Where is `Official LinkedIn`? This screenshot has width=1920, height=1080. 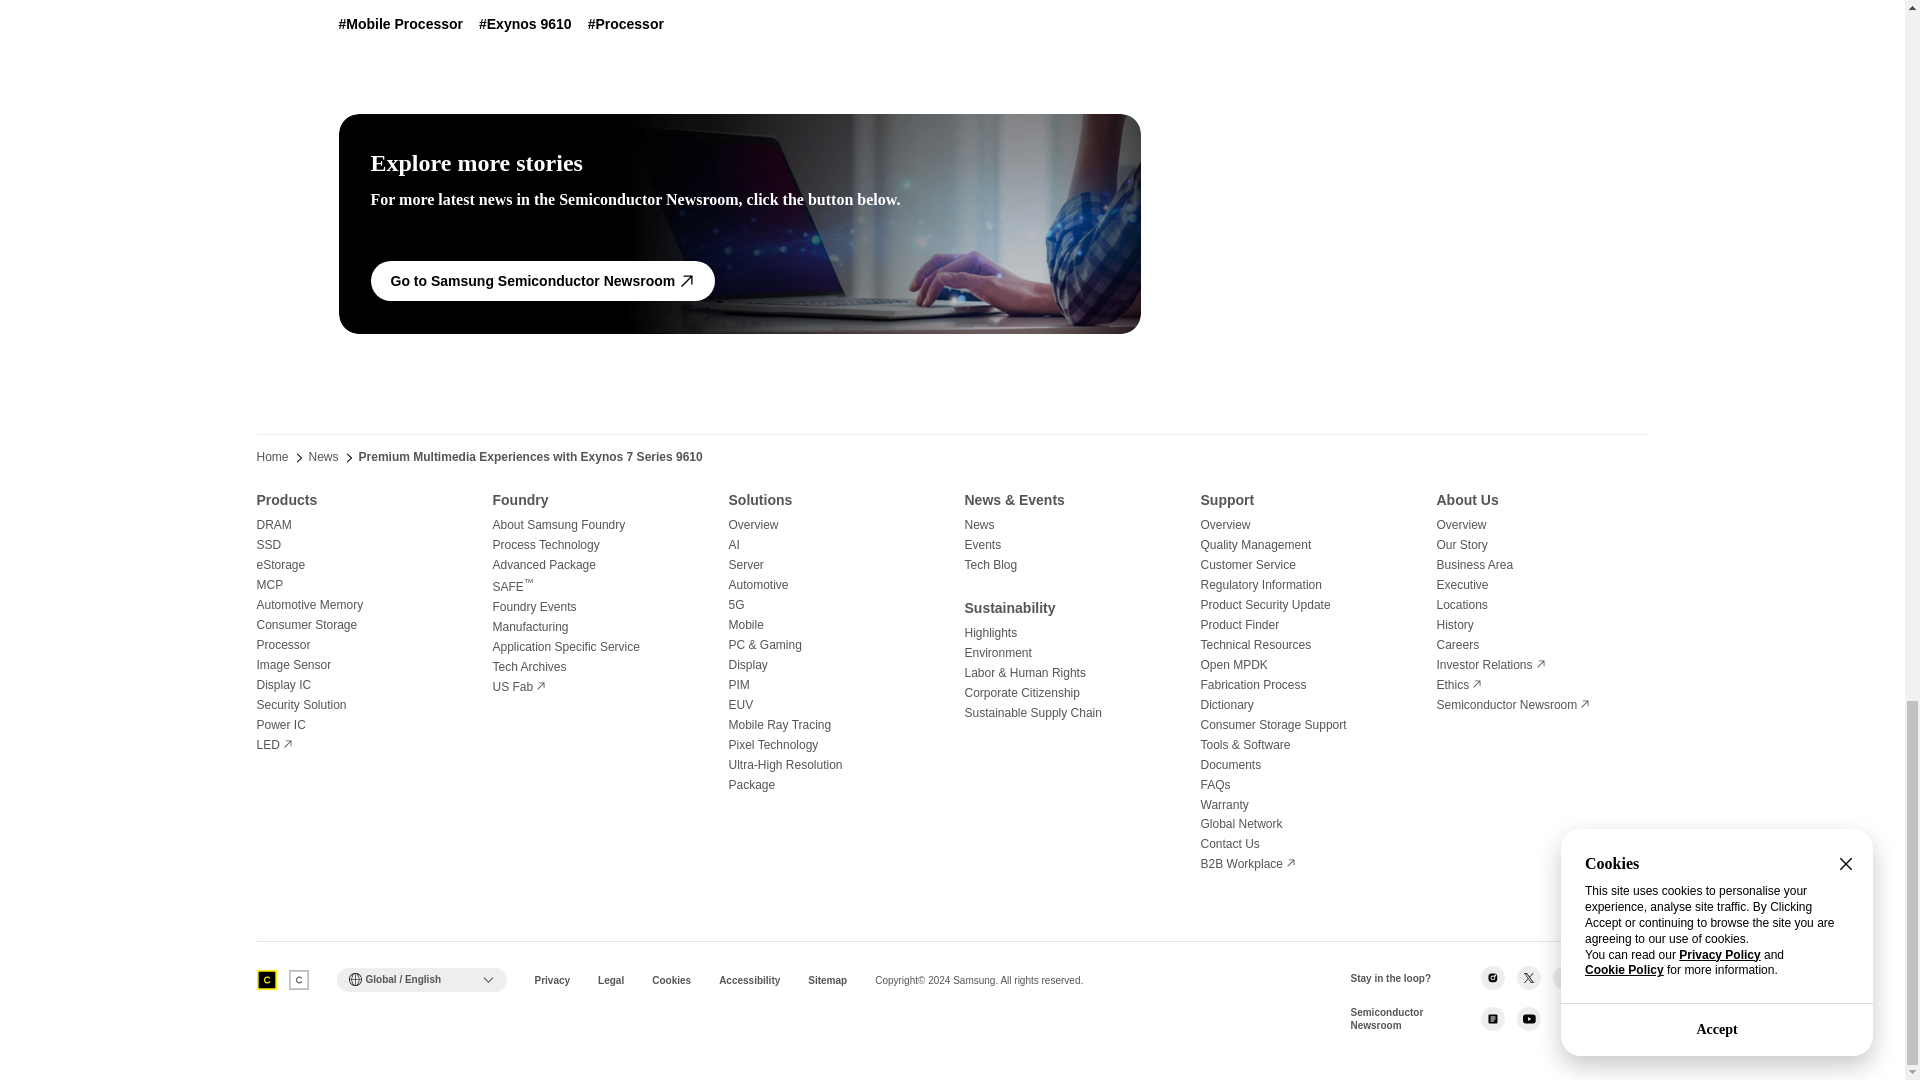
Official LinkedIn is located at coordinates (1600, 978).